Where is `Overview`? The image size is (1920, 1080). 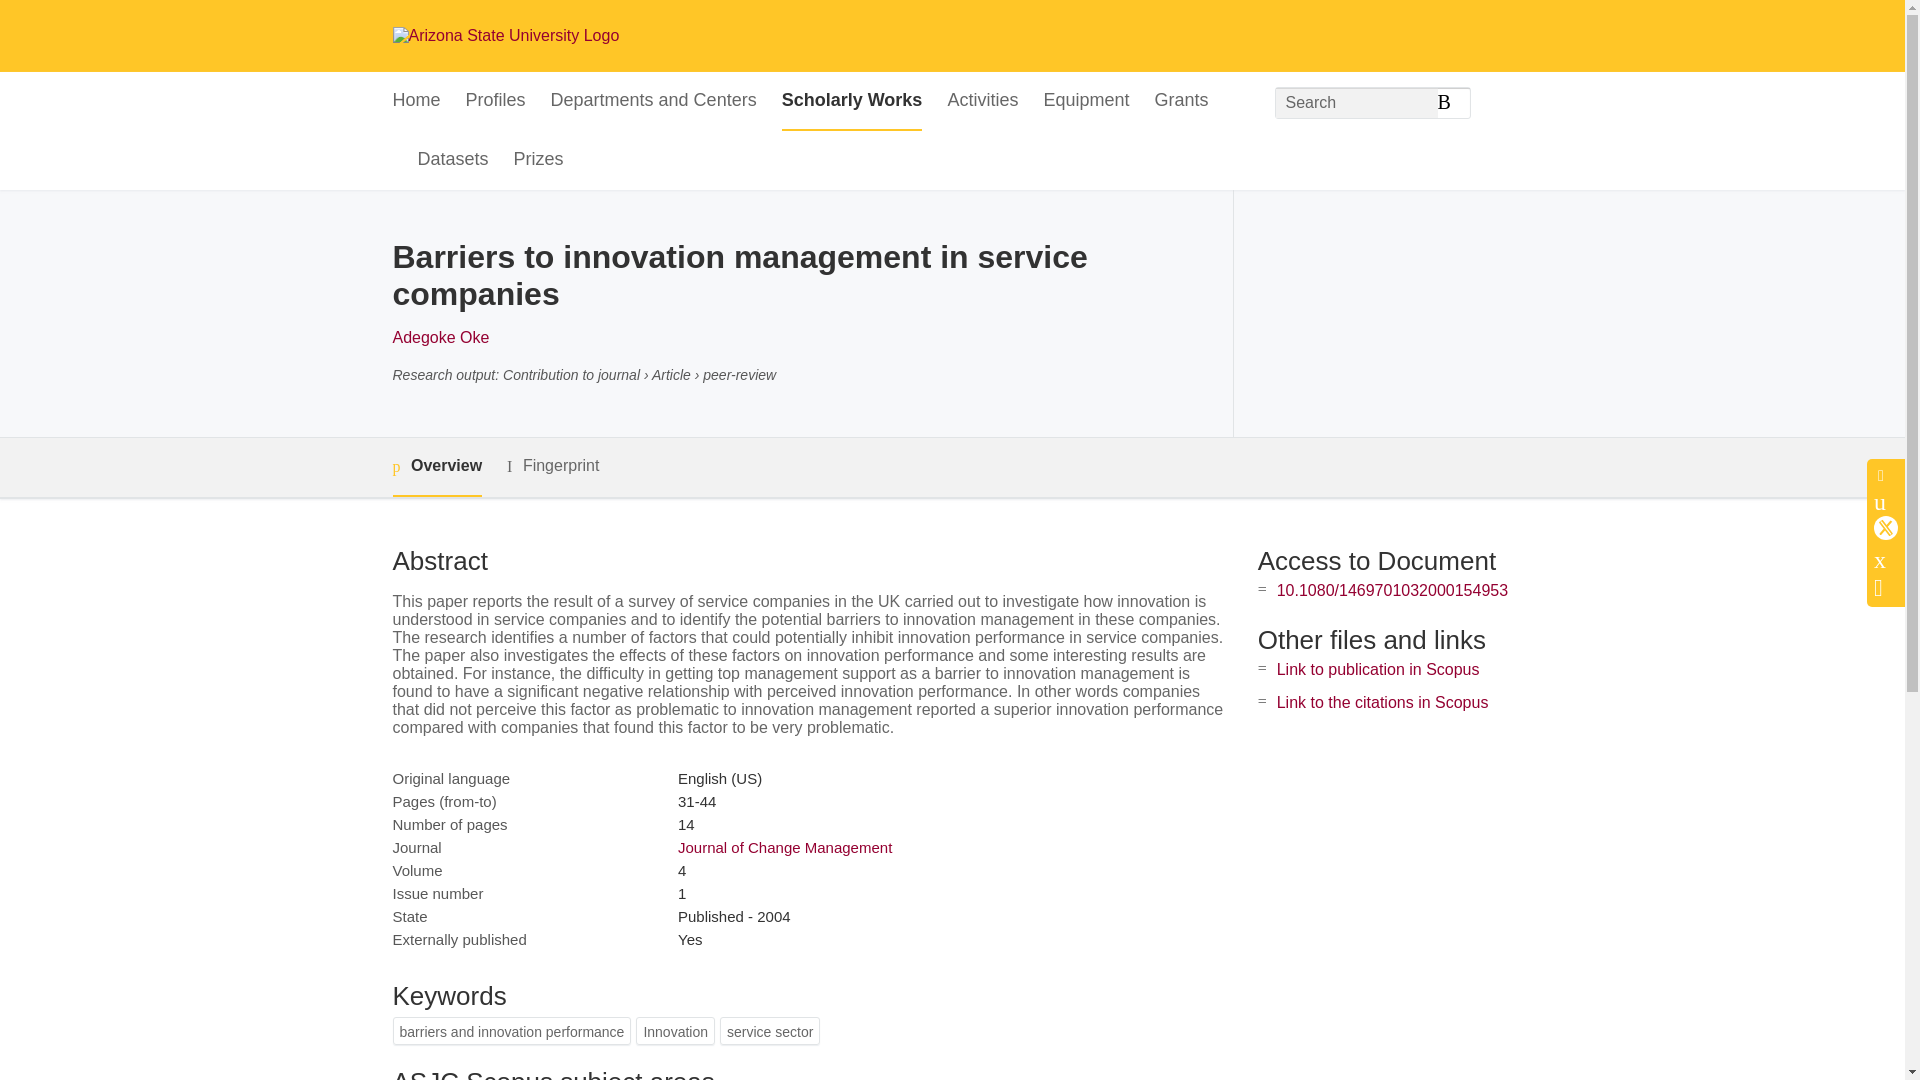
Overview is located at coordinates (436, 467).